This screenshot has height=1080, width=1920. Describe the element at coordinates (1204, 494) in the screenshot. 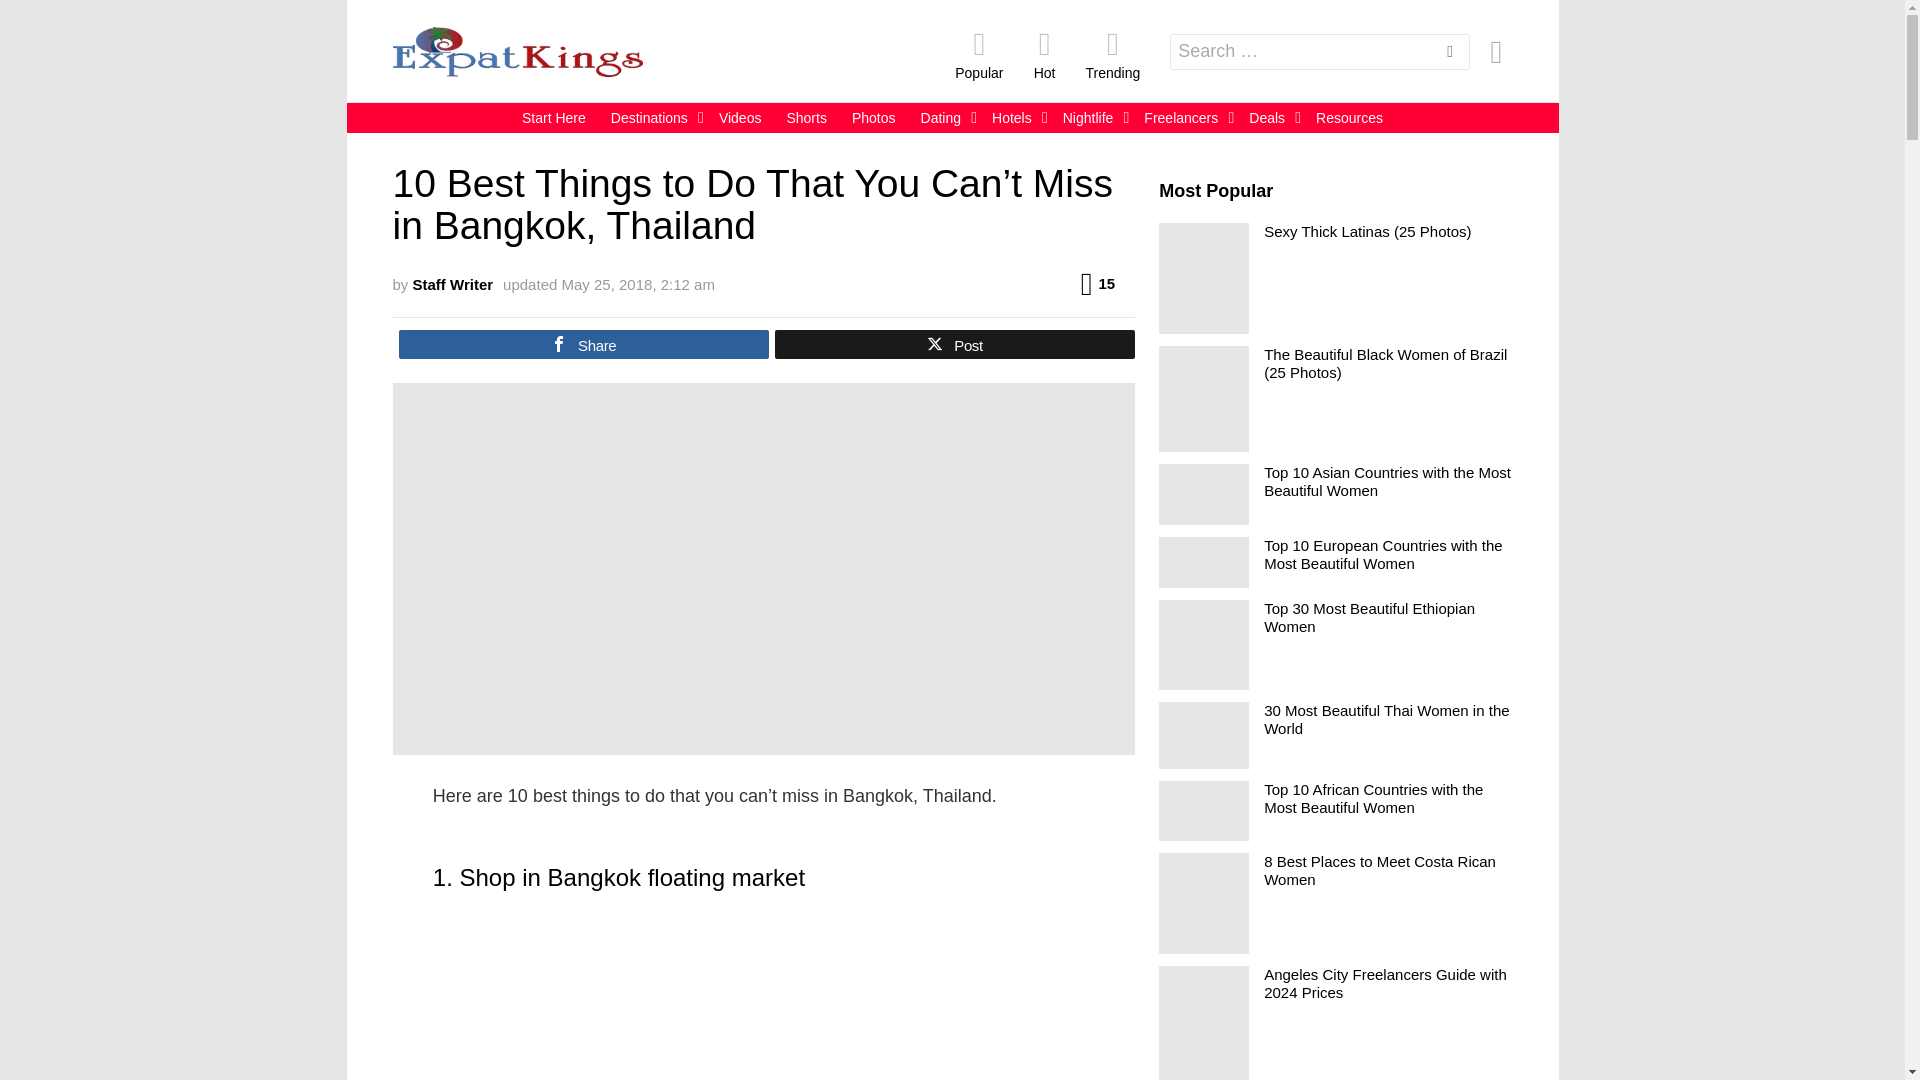

I see `Top 10 Asian Countries with the Most Beautiful Women` at that location.